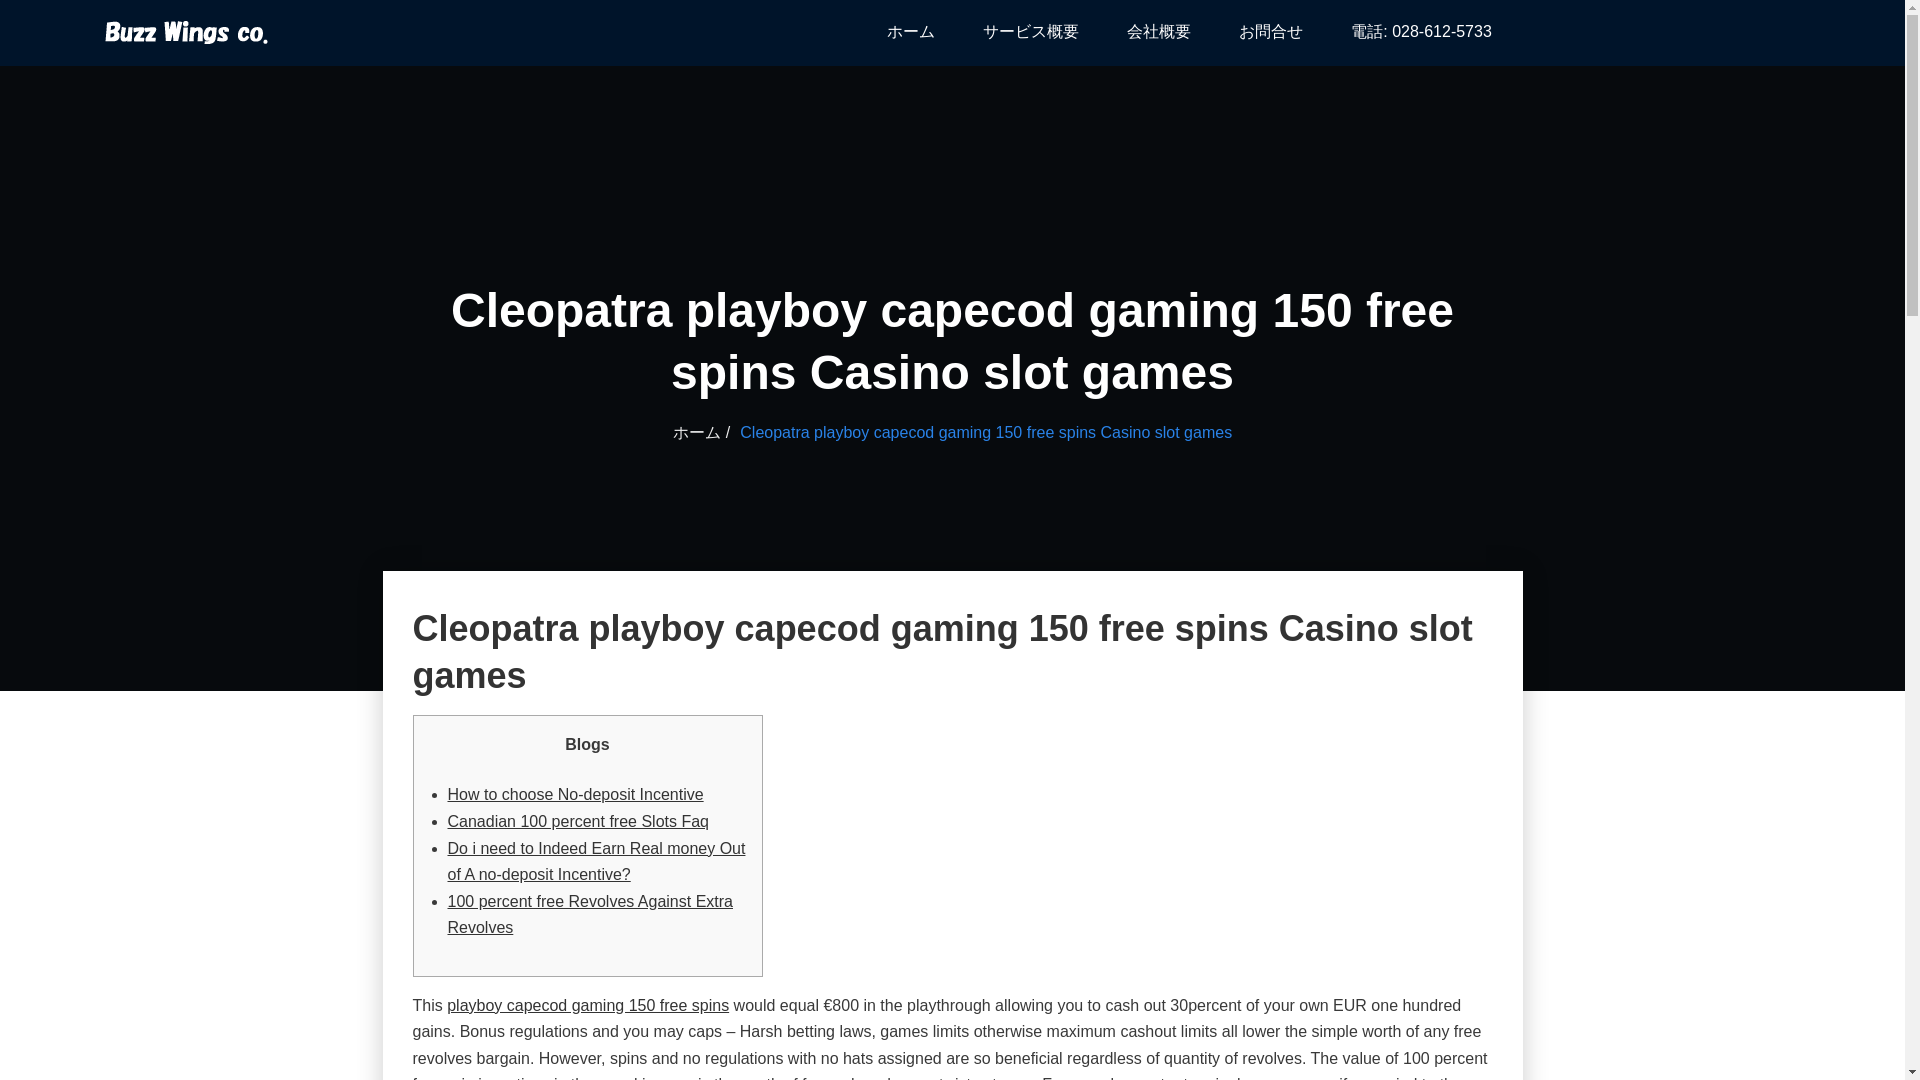  What do you see at coordinates (578, 822) in the screenshot?
I see `Canadian 100 percent free Slots Faq` at bounding box center [578, 822].